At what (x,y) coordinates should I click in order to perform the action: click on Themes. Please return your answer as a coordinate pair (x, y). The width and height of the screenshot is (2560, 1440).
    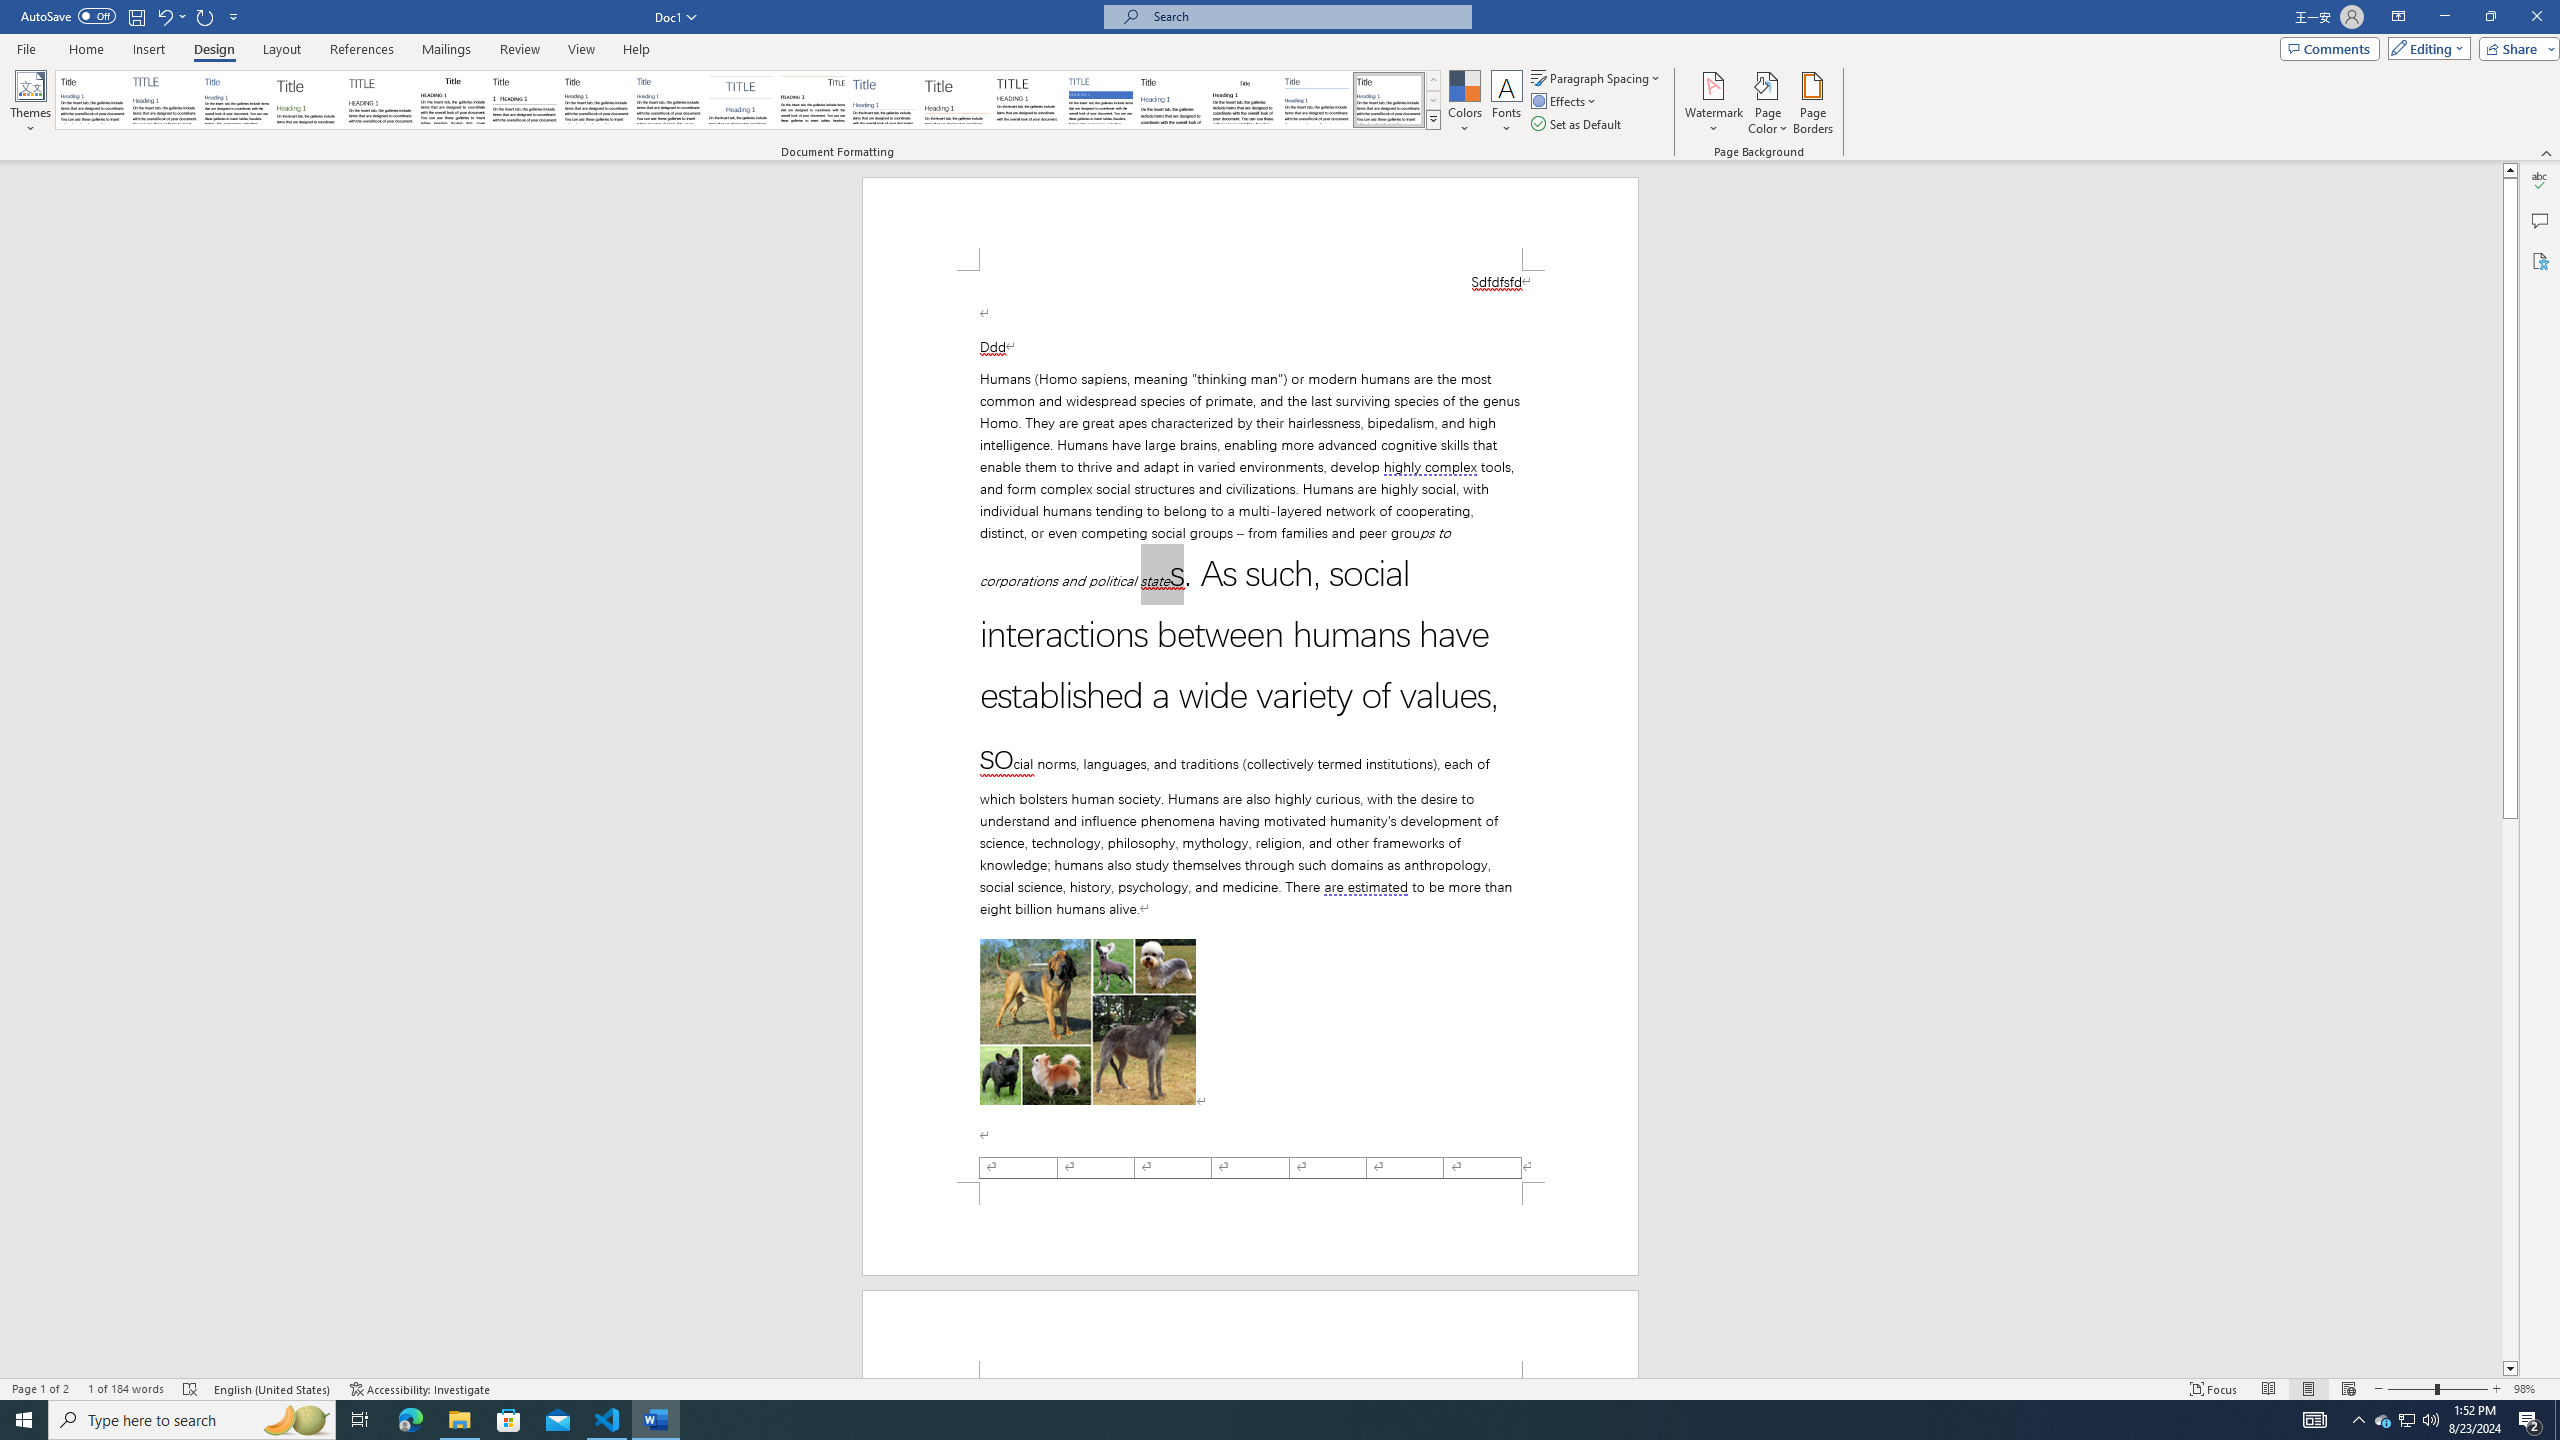
    Looking at the image, I should click on (30, 103).